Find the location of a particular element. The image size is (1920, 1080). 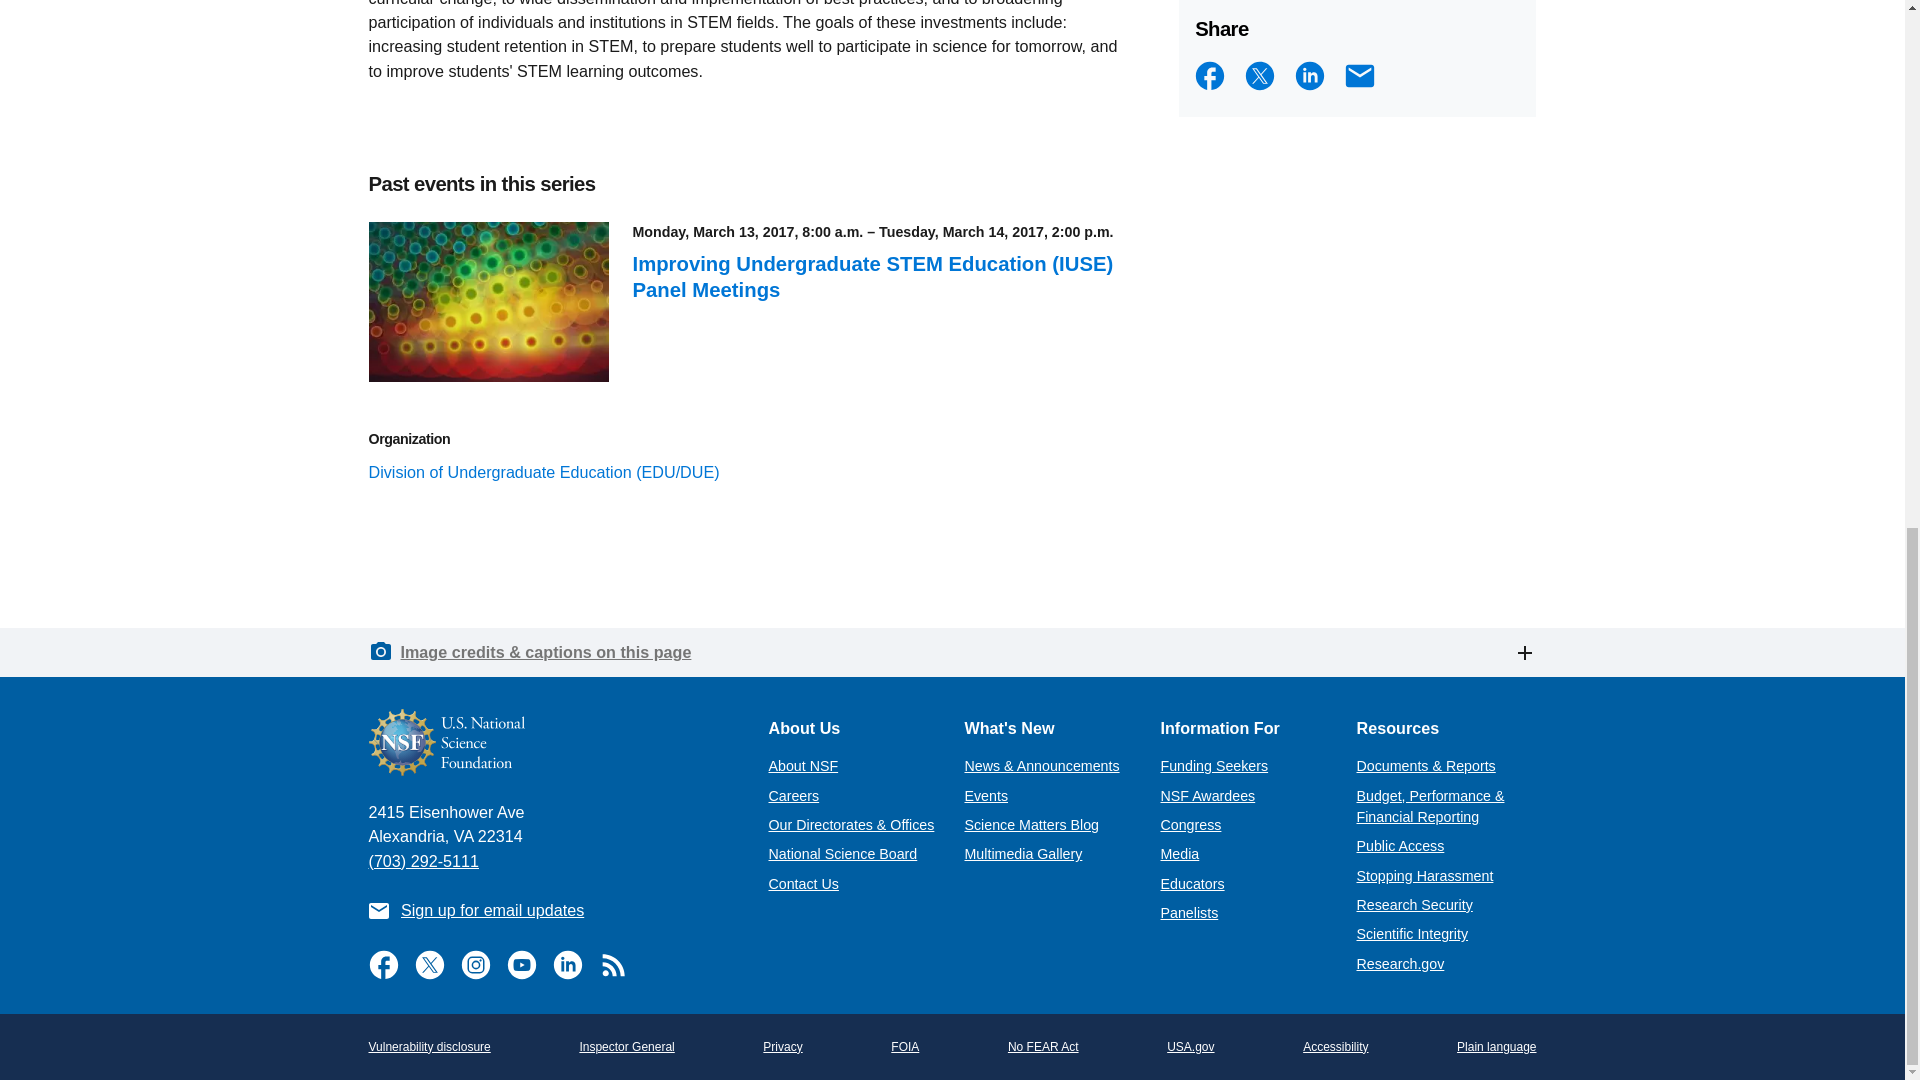

Facebook is located at coordinates (1209, 76).